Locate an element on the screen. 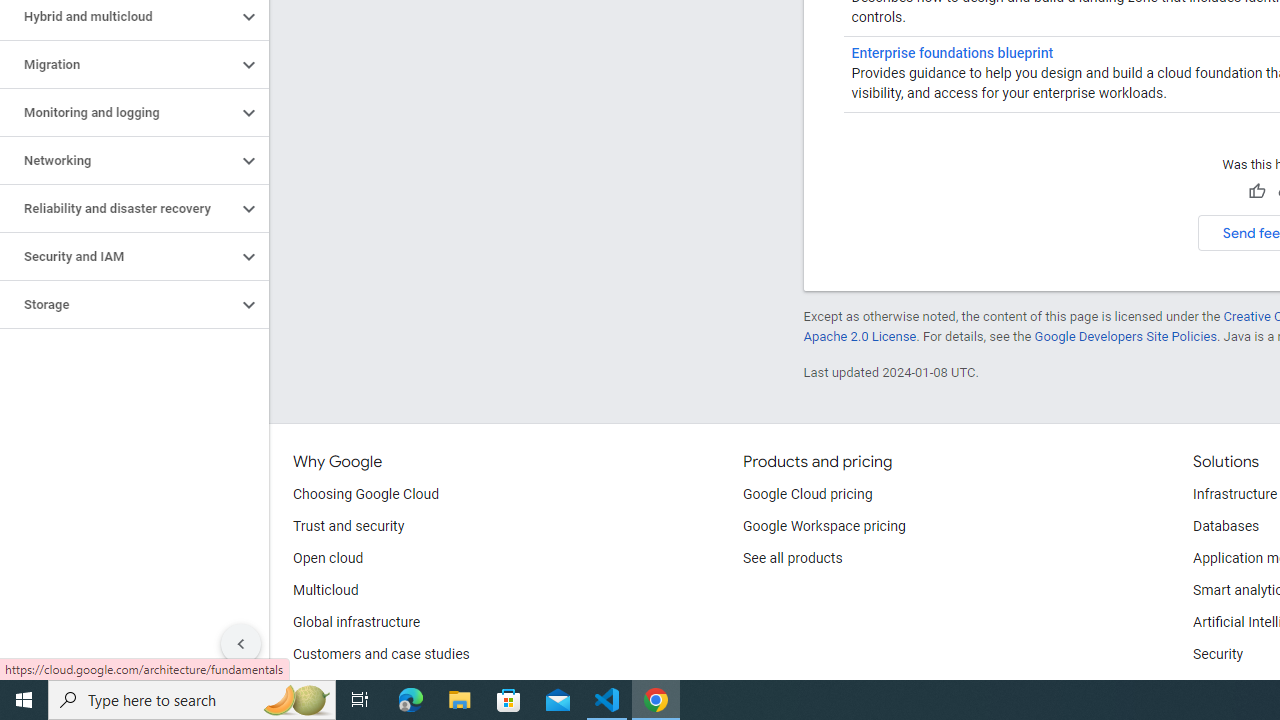 The width and height of the screenshot is (1280, 720). See all products is located at coordinates (792, 558).